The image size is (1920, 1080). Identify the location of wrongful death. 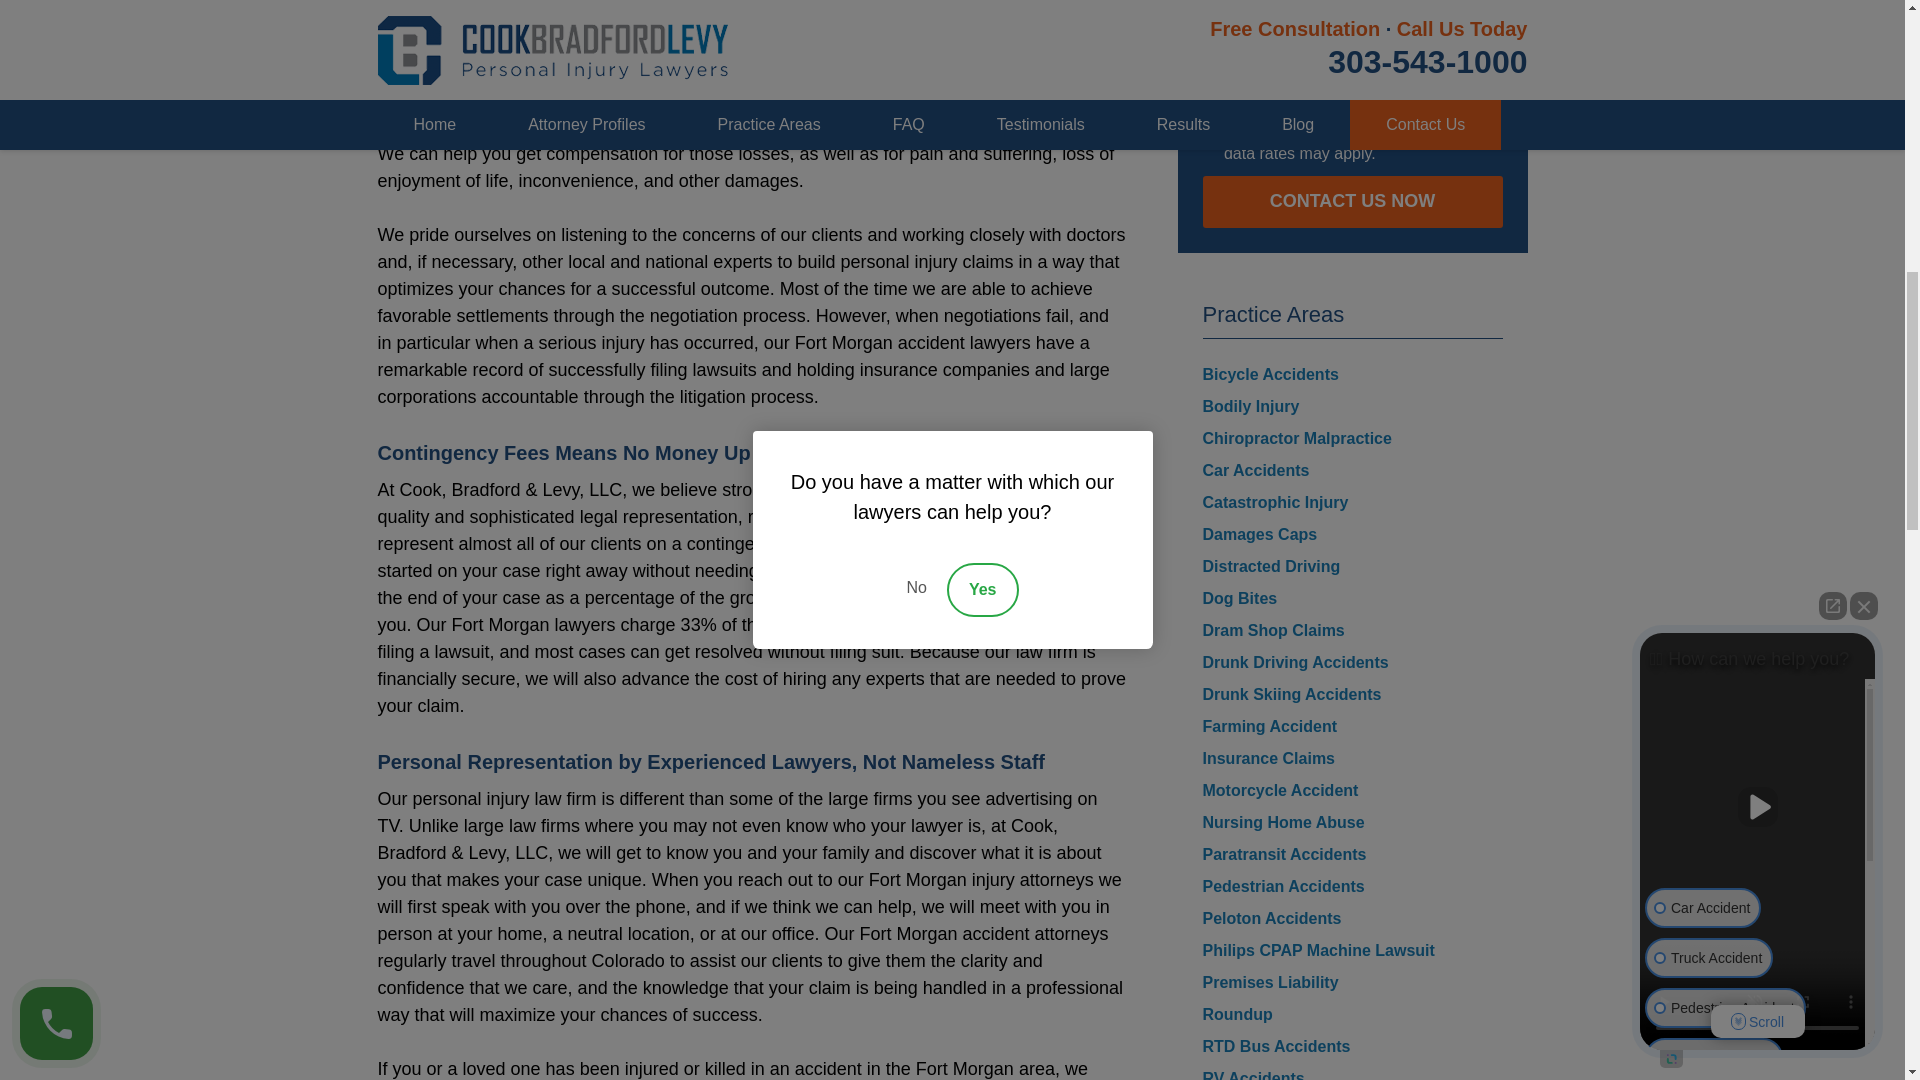
(894, 46).